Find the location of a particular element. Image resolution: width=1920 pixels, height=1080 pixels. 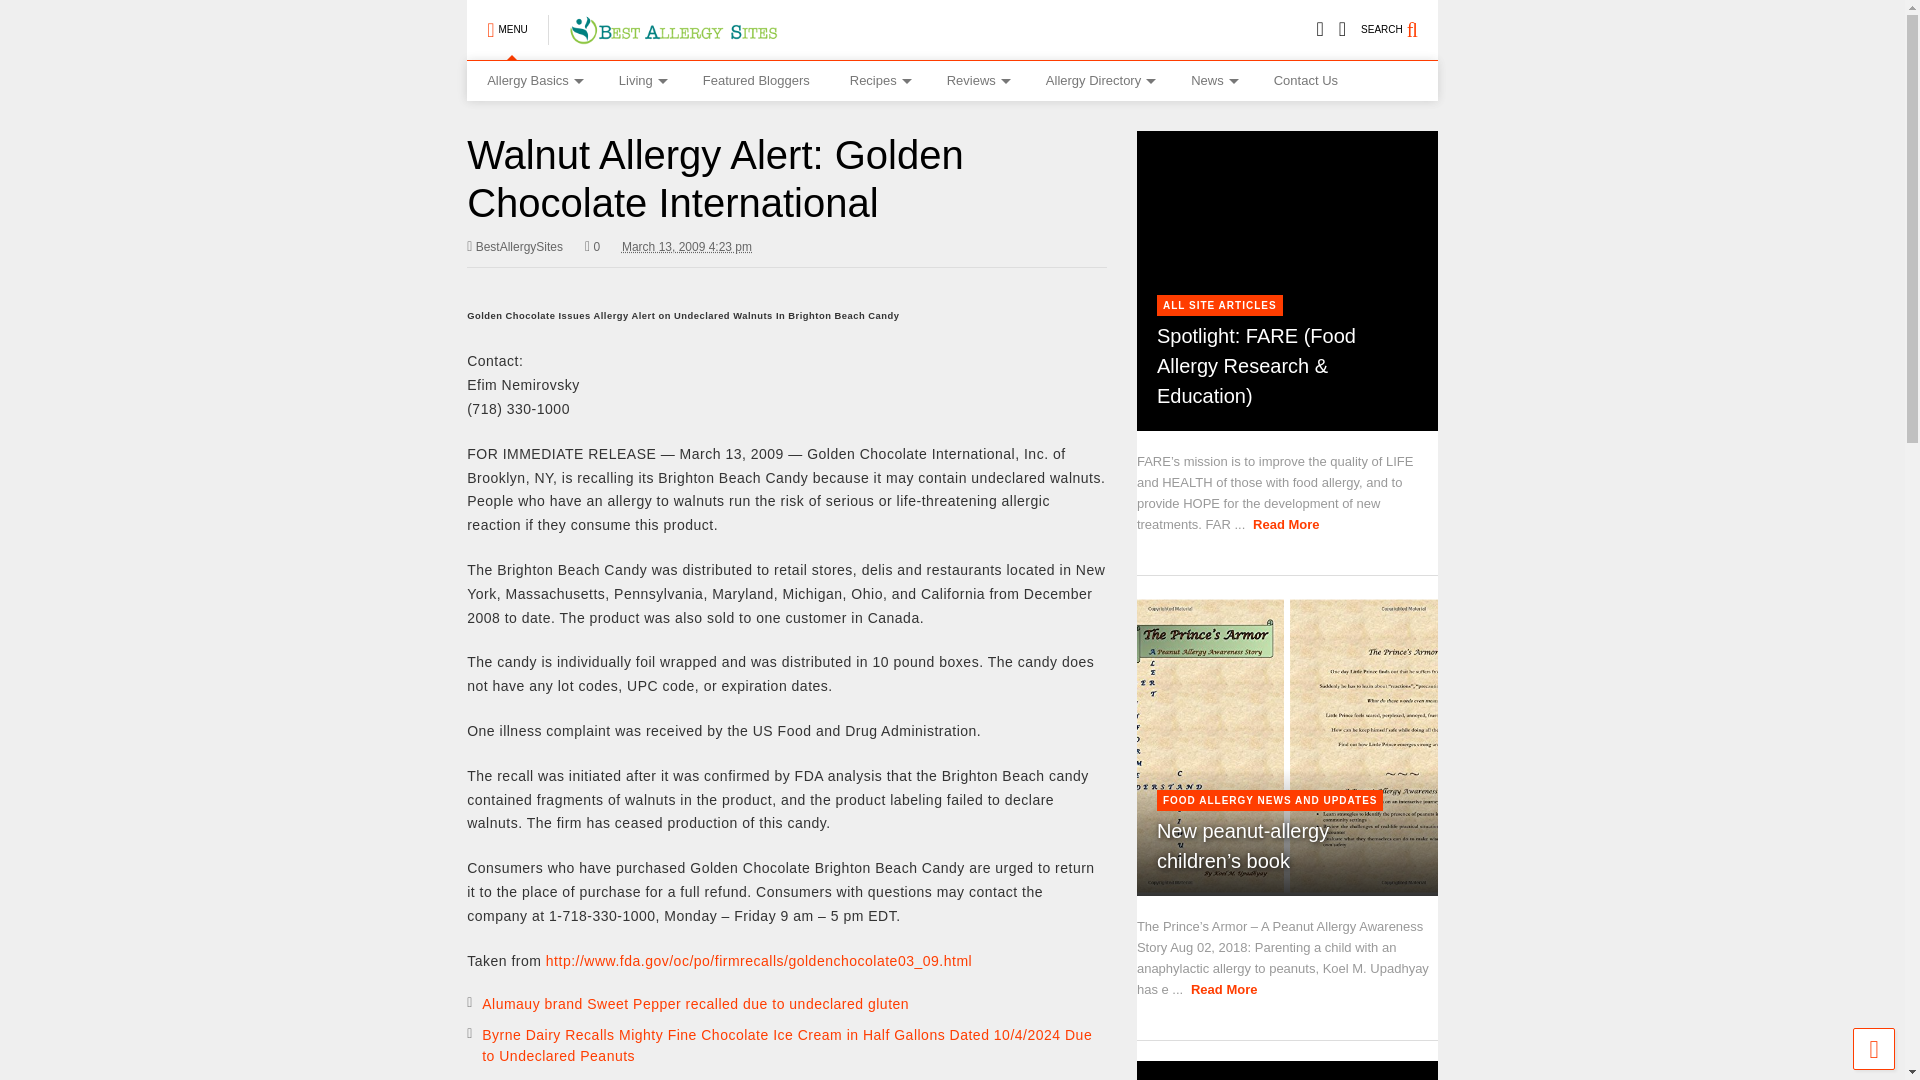

Reviews is located at coordinates (976, 80).